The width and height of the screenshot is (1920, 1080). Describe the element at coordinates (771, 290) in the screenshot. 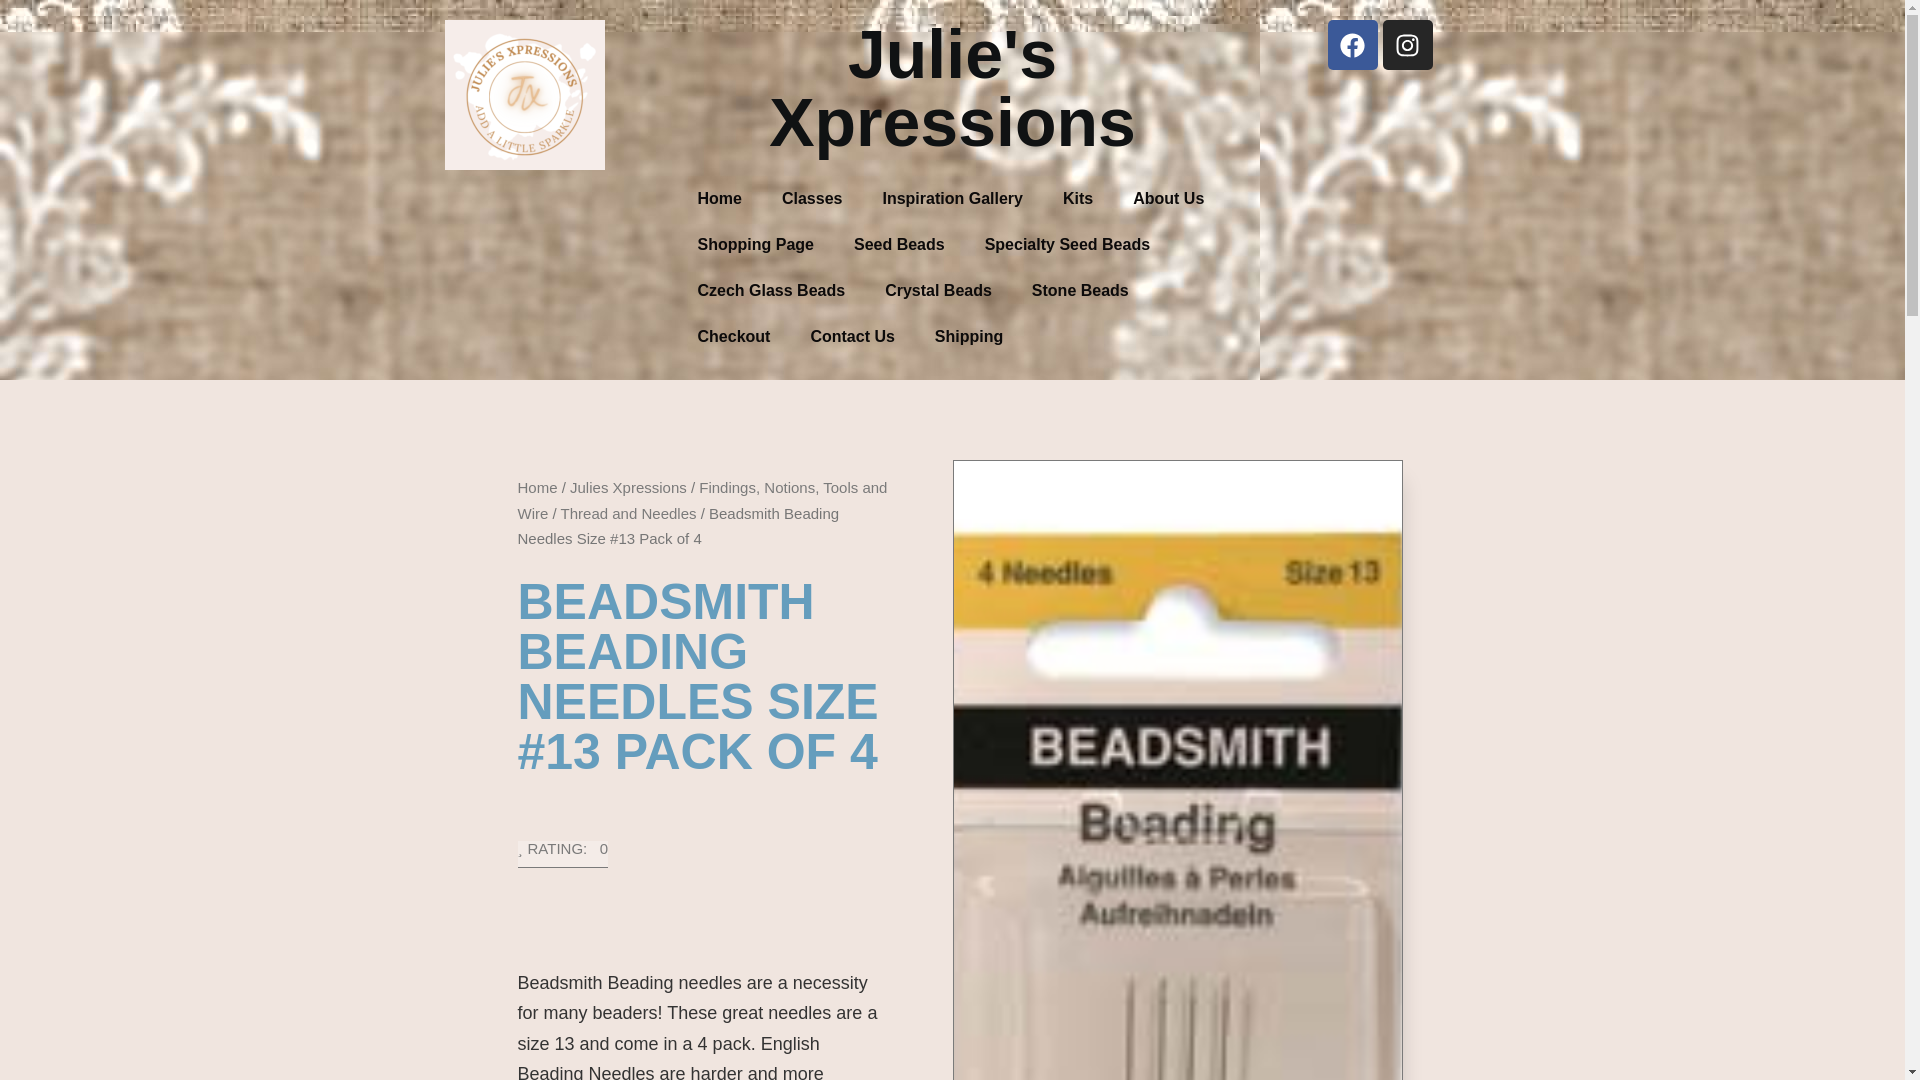

I see `Czech Glass Beads` at that location.